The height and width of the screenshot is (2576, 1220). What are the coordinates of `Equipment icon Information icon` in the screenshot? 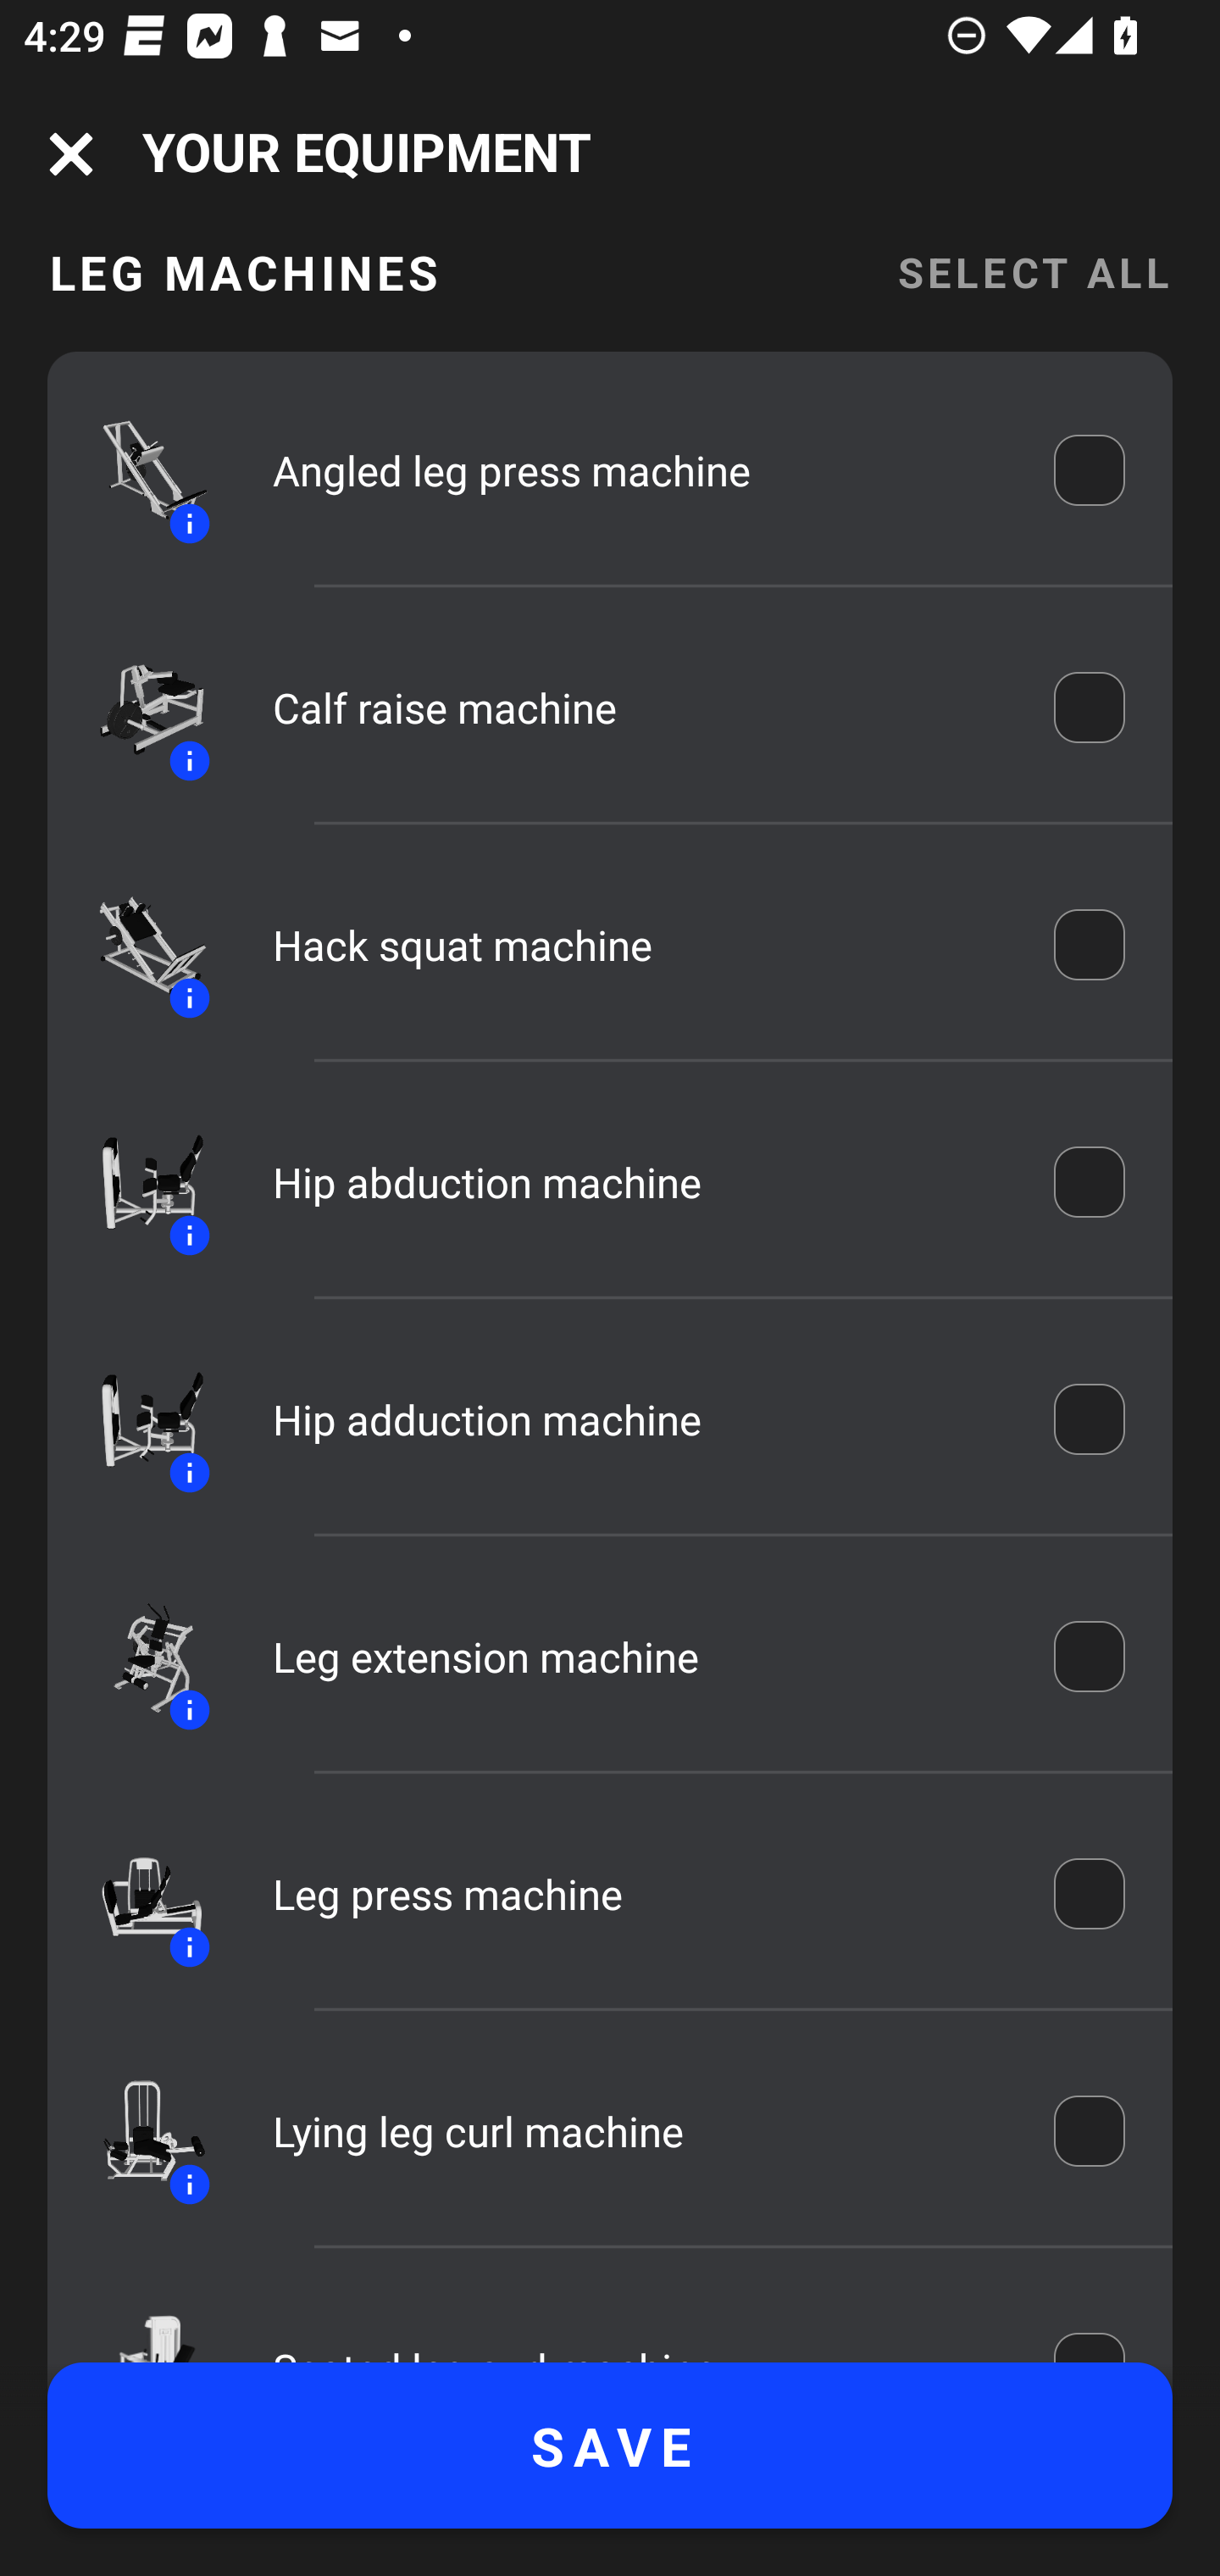 It's located at (136, 1418).